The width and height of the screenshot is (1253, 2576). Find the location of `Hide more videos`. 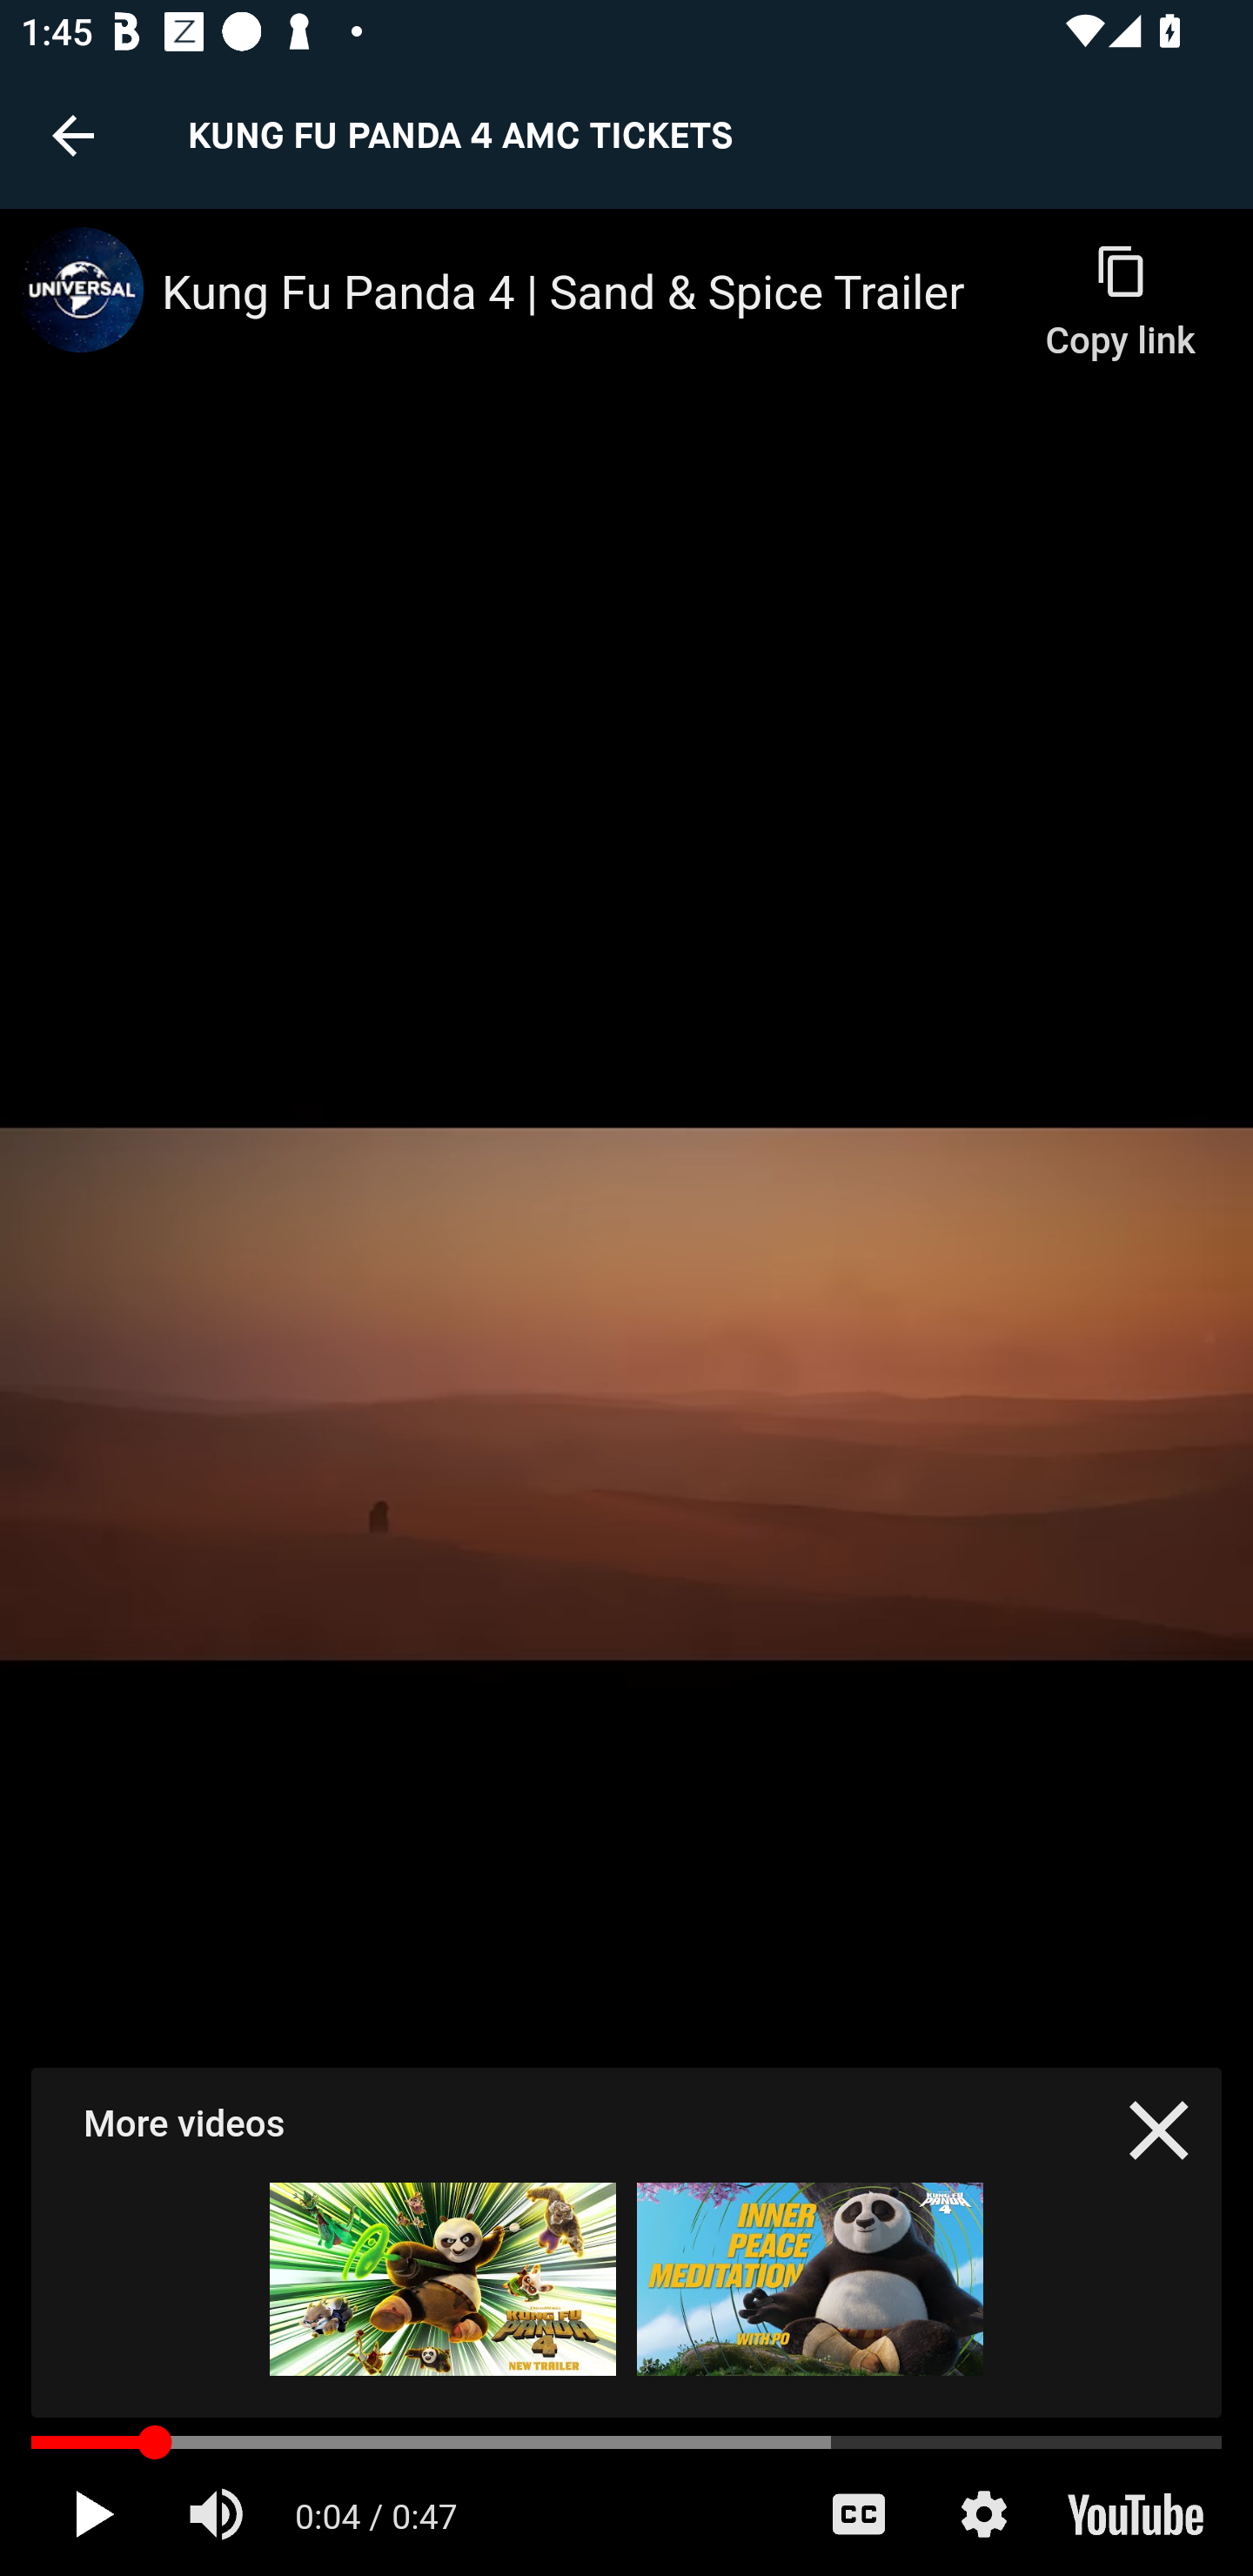

Hide more videos is located at coordinates (1159, 2130).